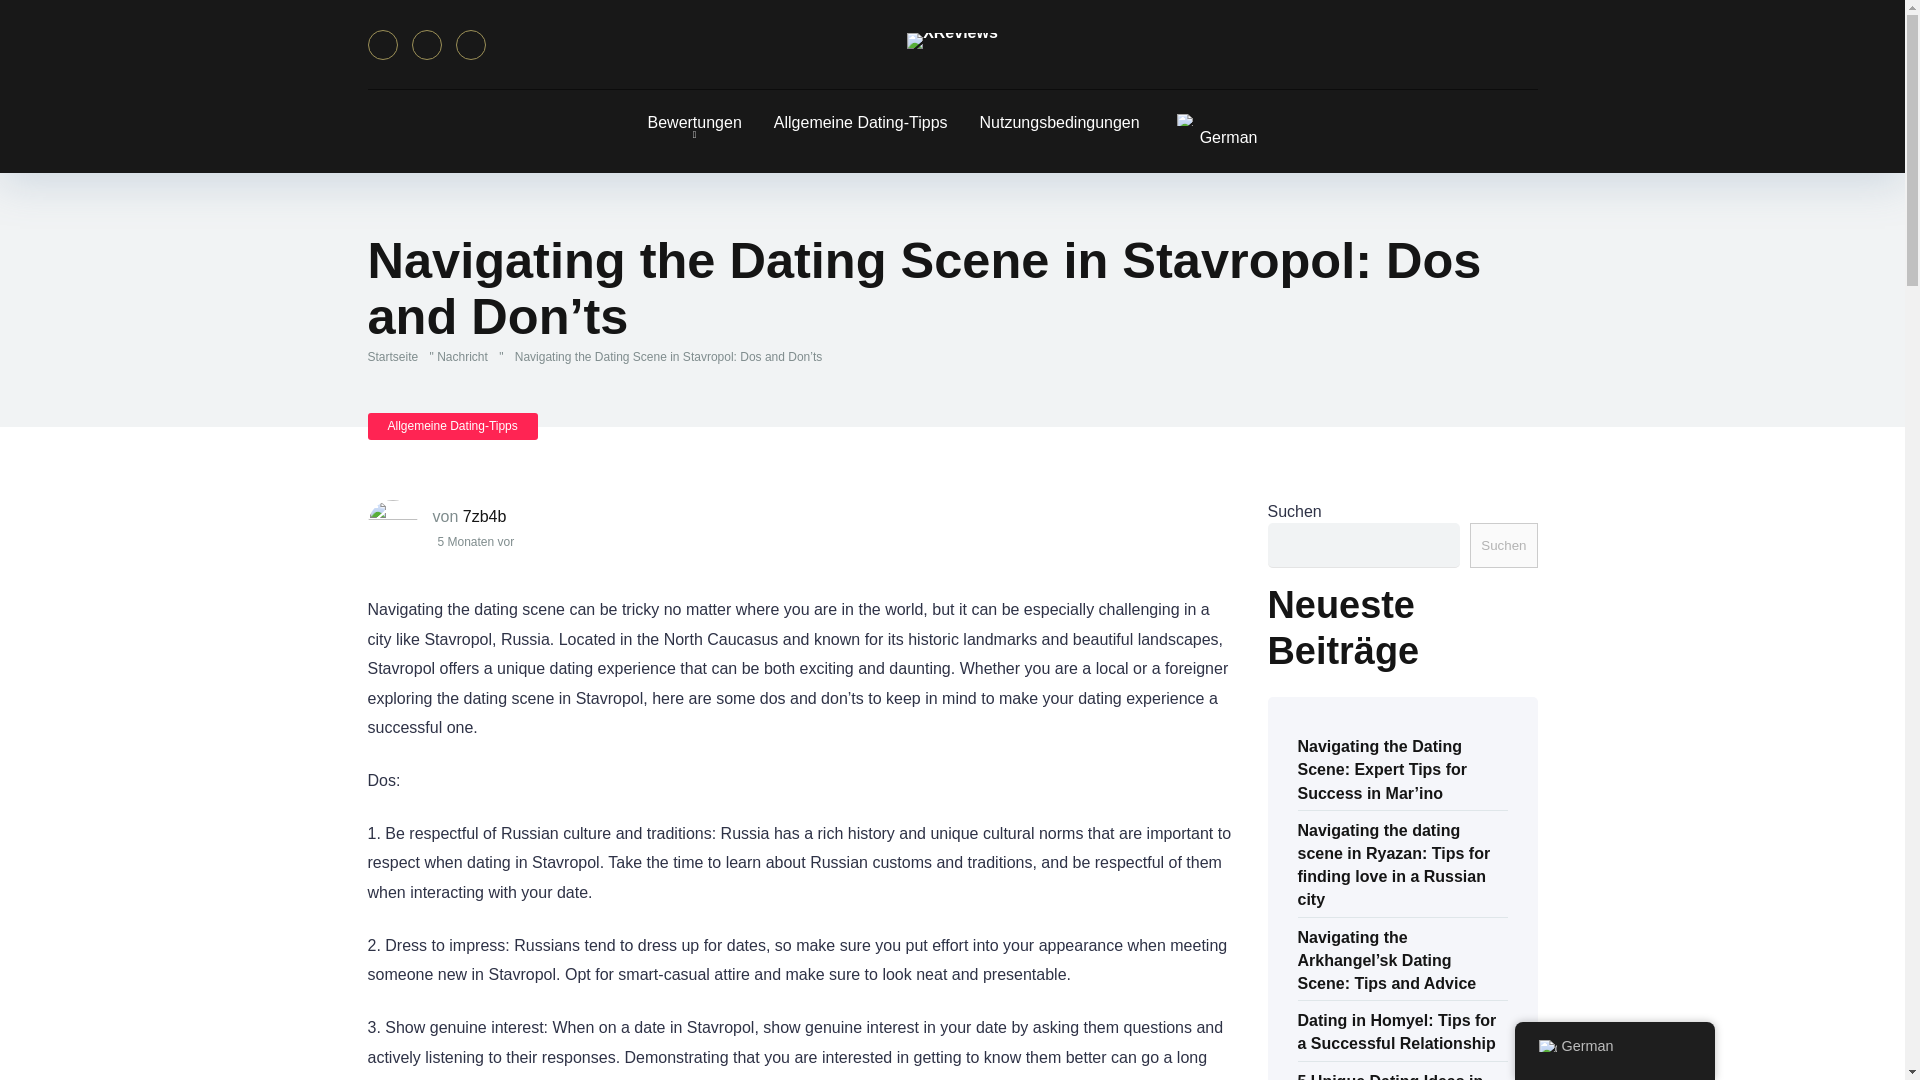 The width and height of the screenshot is (1920, 1080). What do you see at coordinates (484, 516) in the screenshot?
I see `7zb4b` at bounding box center [484, 516].